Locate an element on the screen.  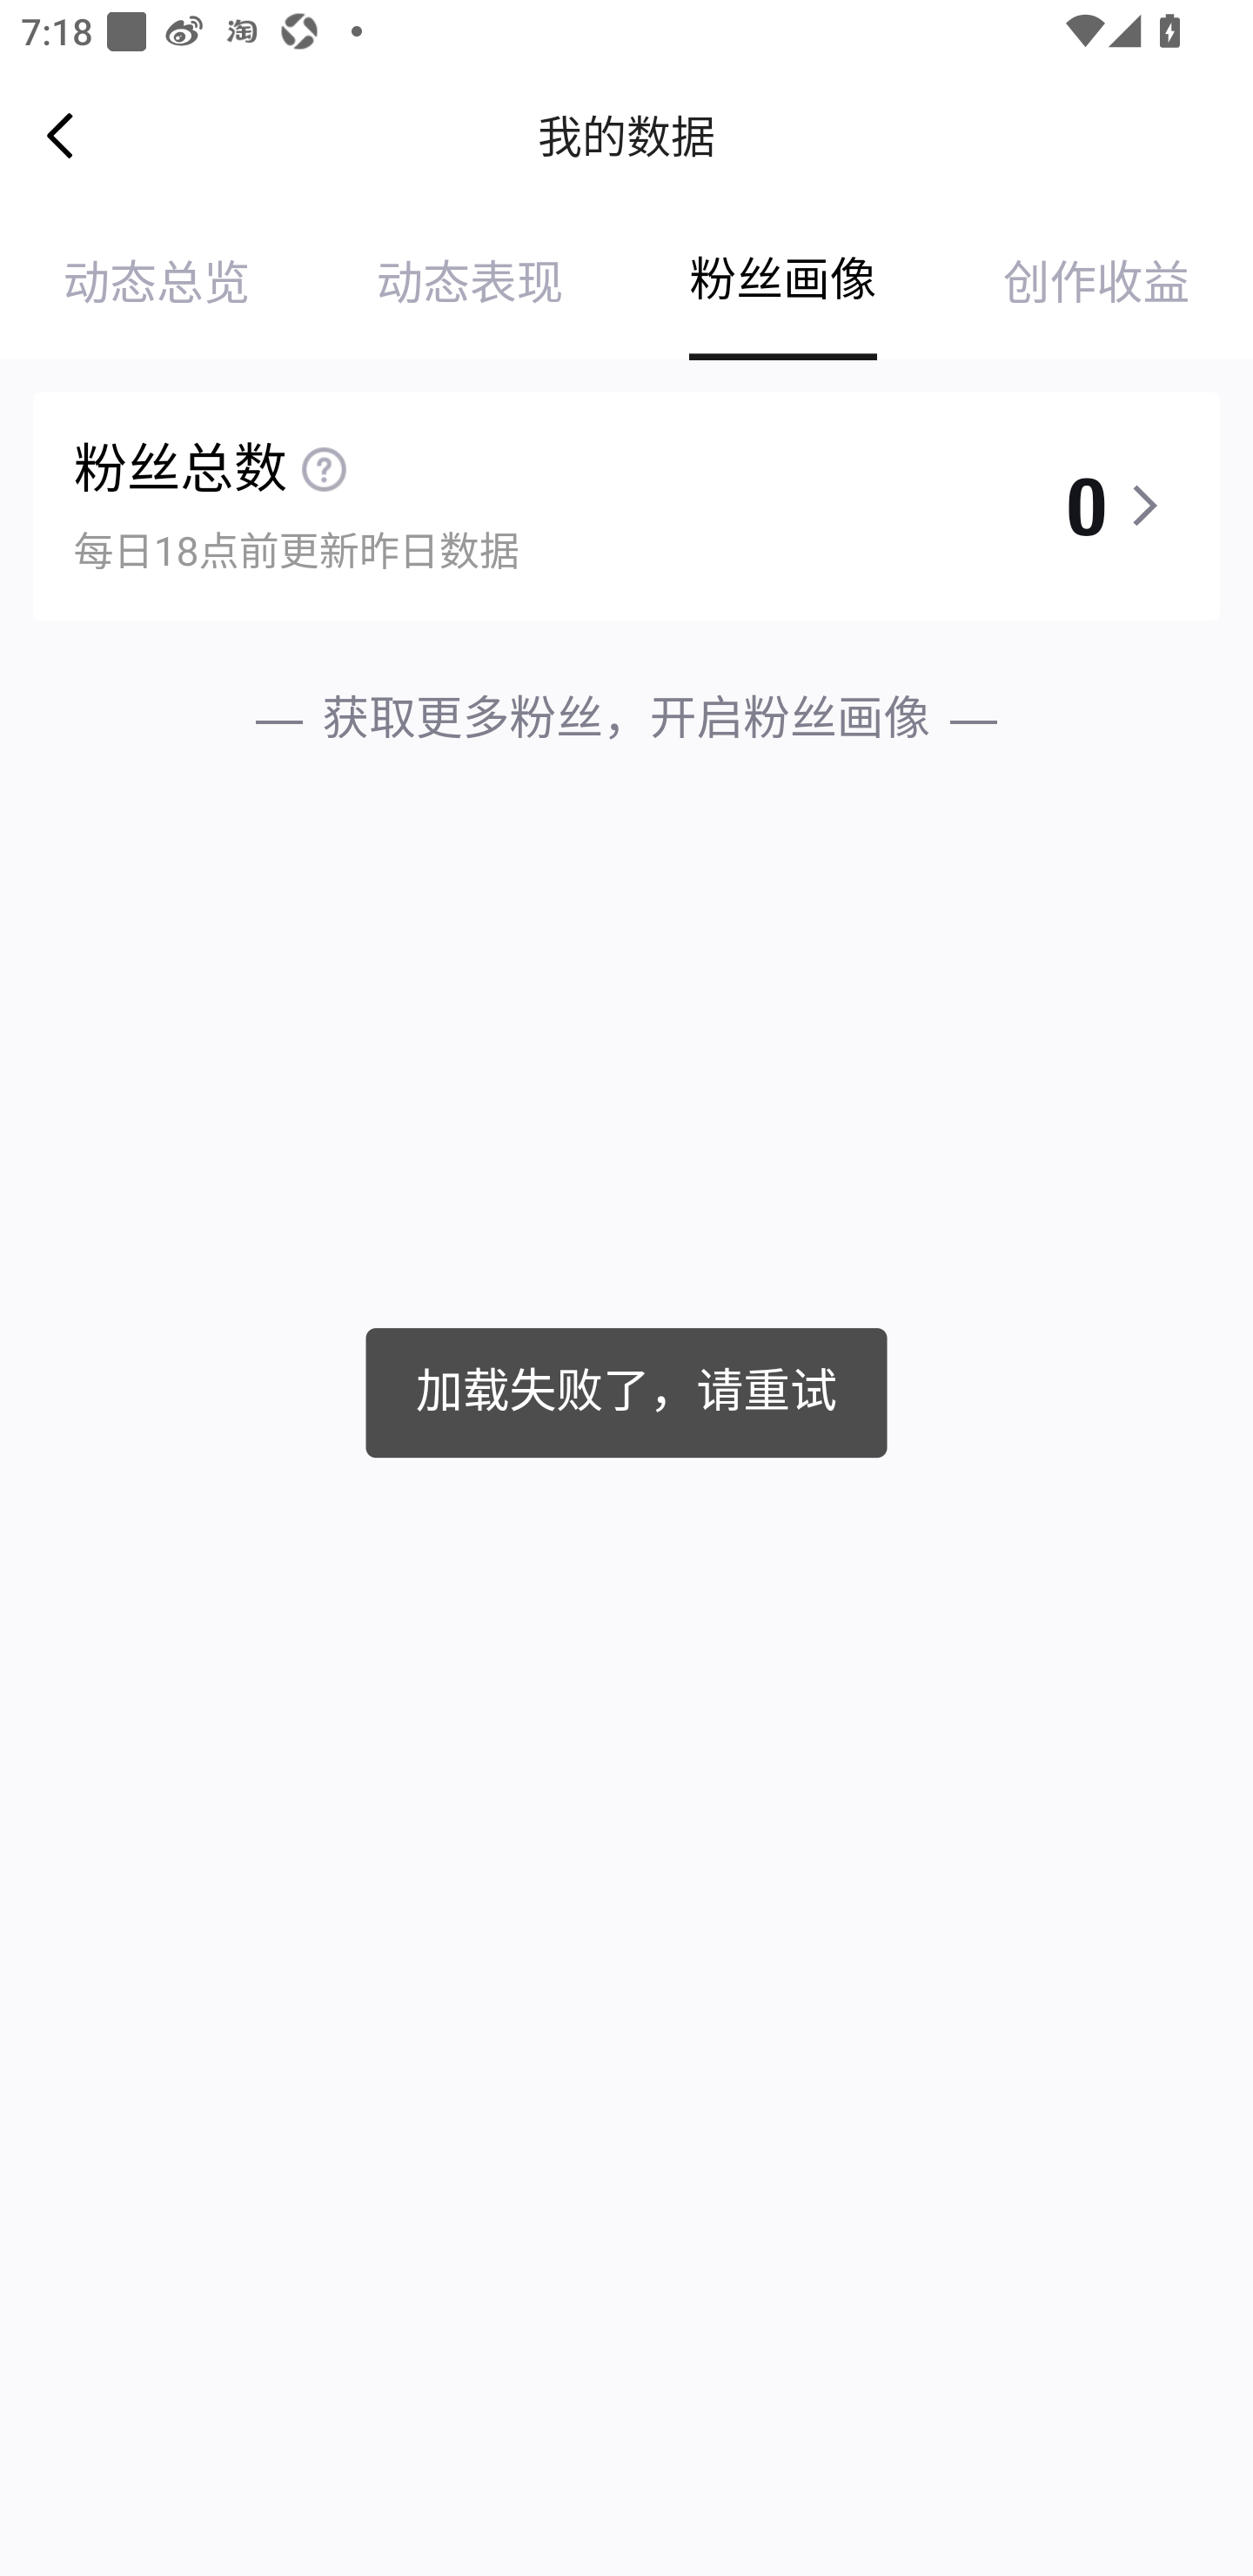
动态表现 is located at coordinates (470, 284).